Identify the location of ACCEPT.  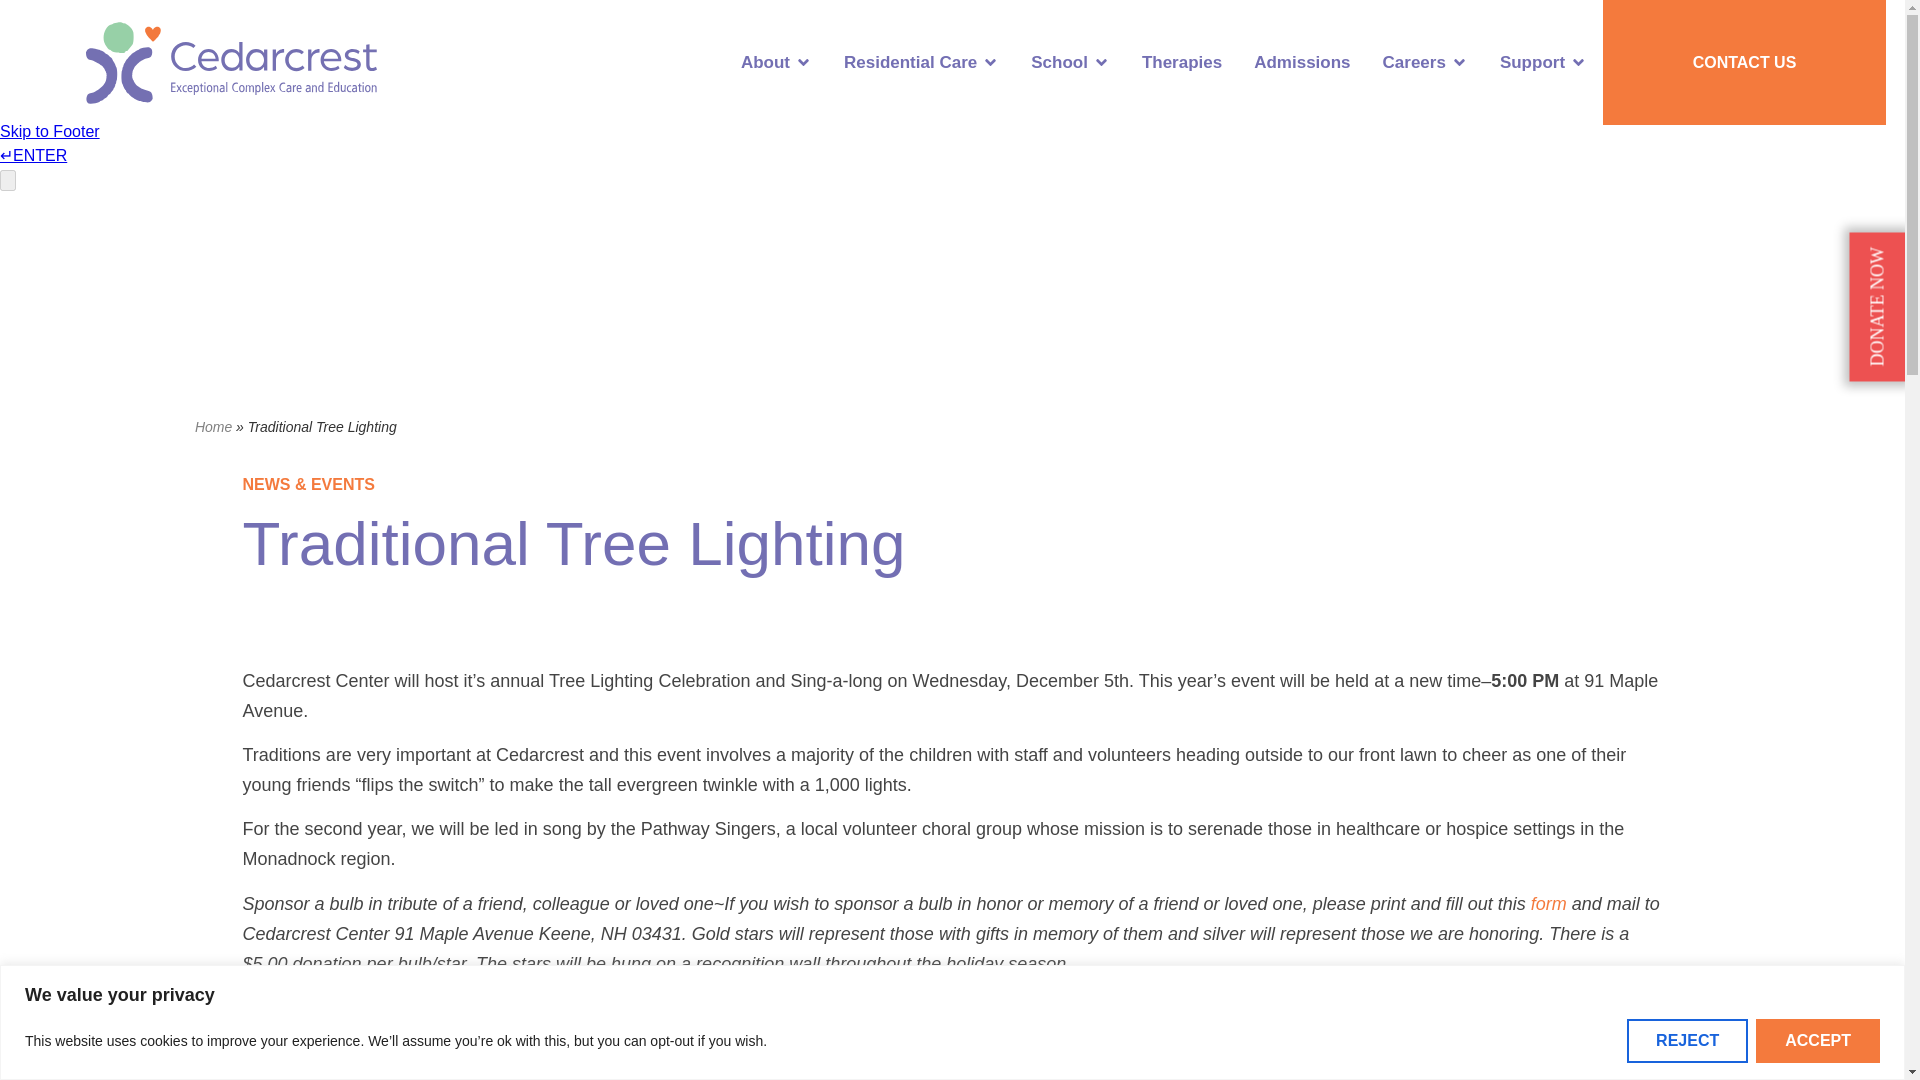
(1818, 1040).